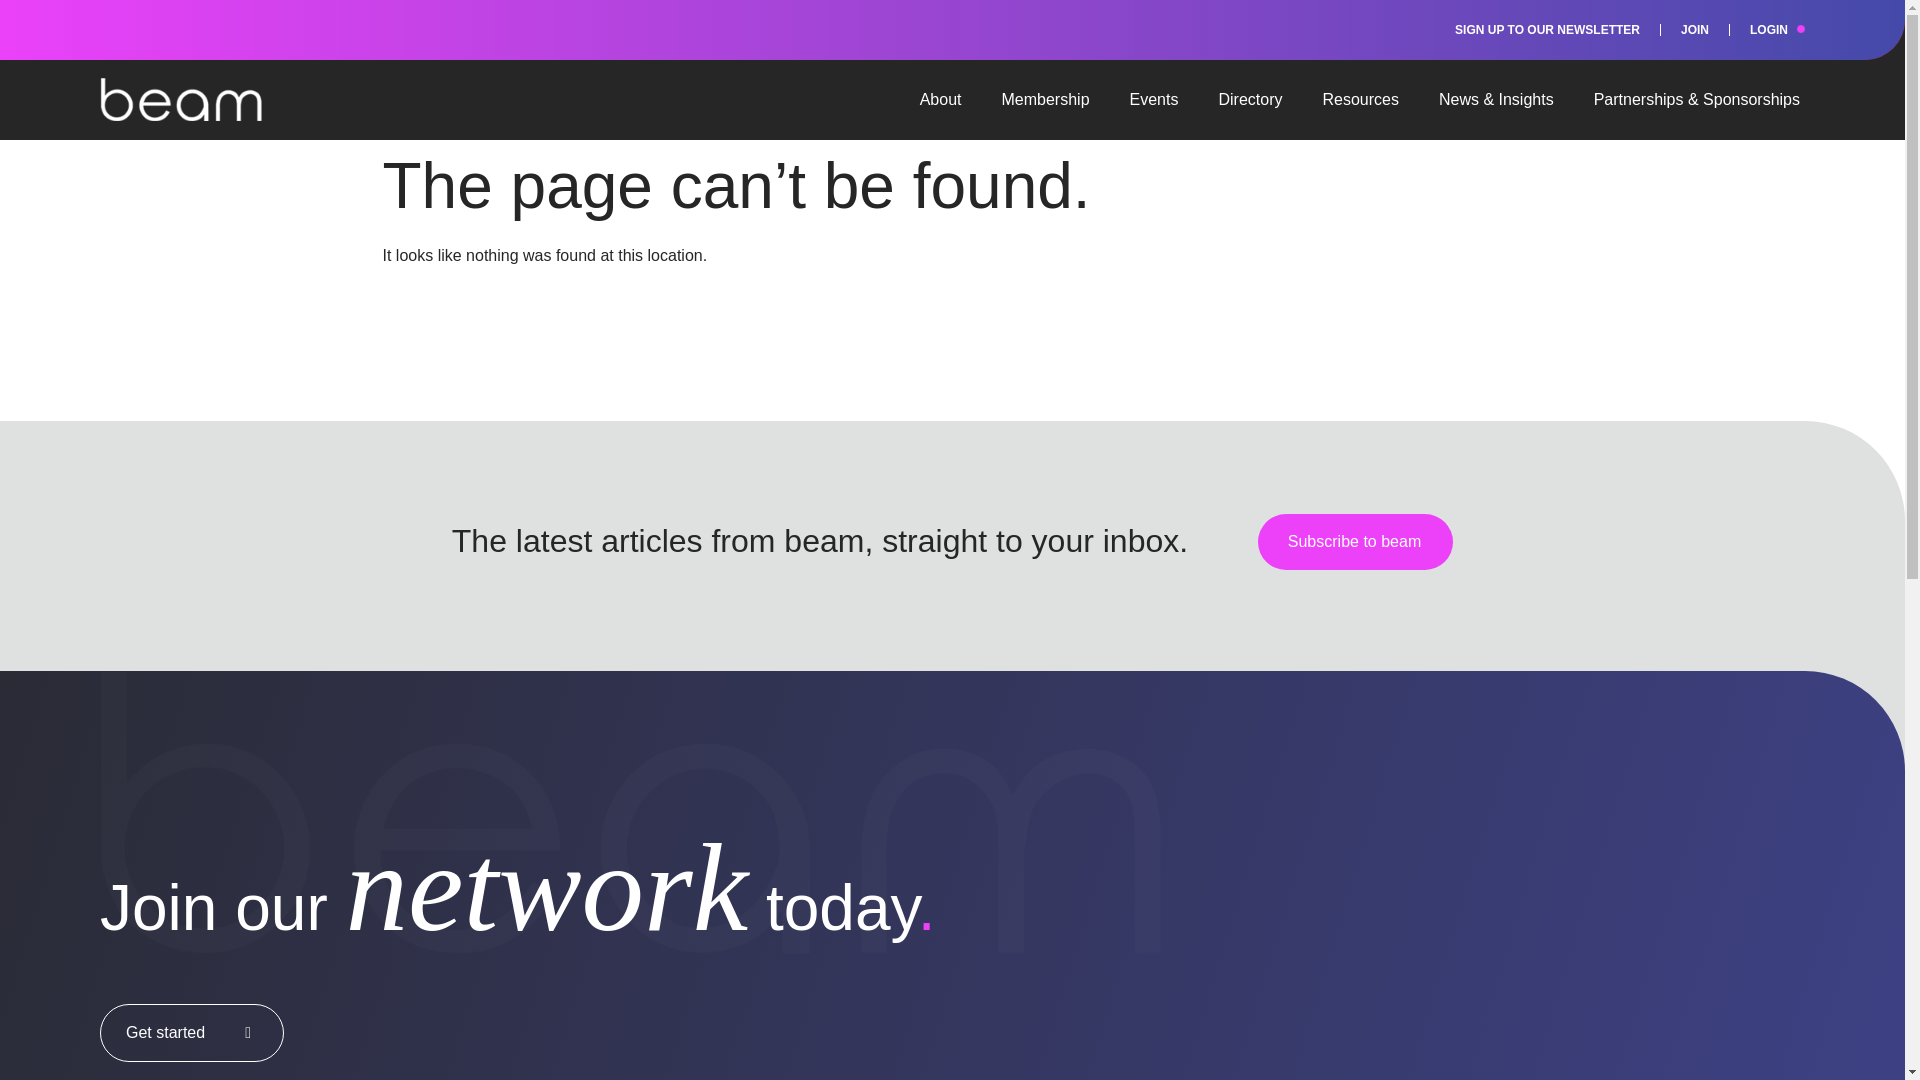 This screenshot has height=1080, width=1920. Describe the element at coordinates (1769, 30) in the screenshot. I see `LOGIN` at that location.